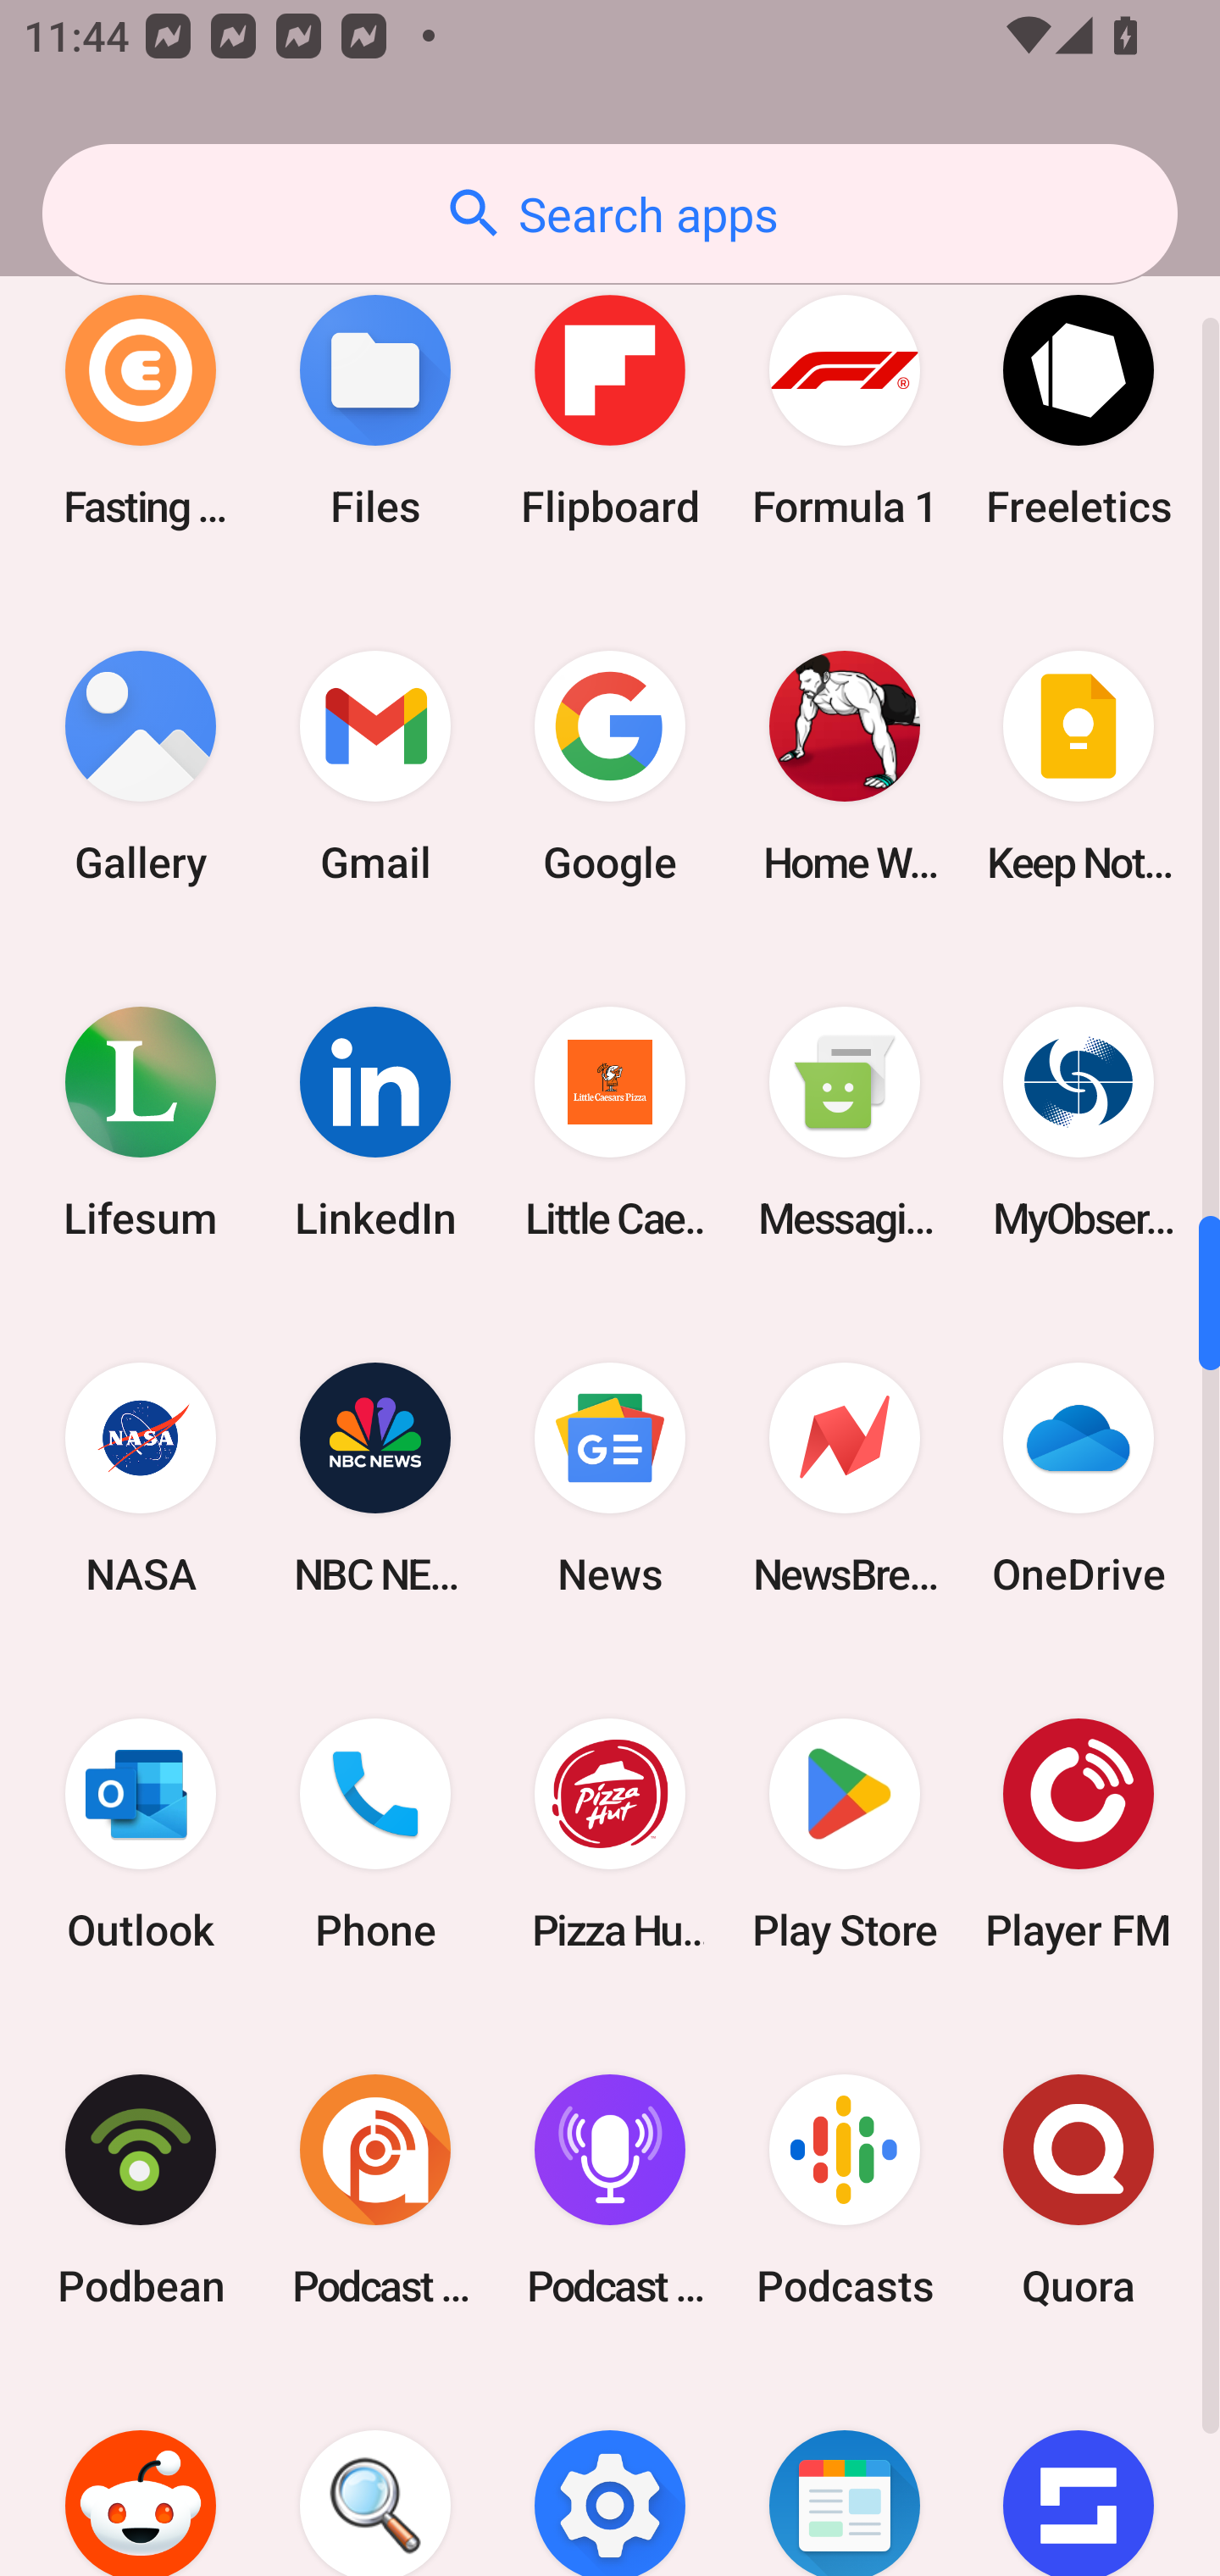 This screenshot has height=2576, width=1220. Describe the element at coordinates (610, 214) in the screenshot. I see `  Search apps` at that location.